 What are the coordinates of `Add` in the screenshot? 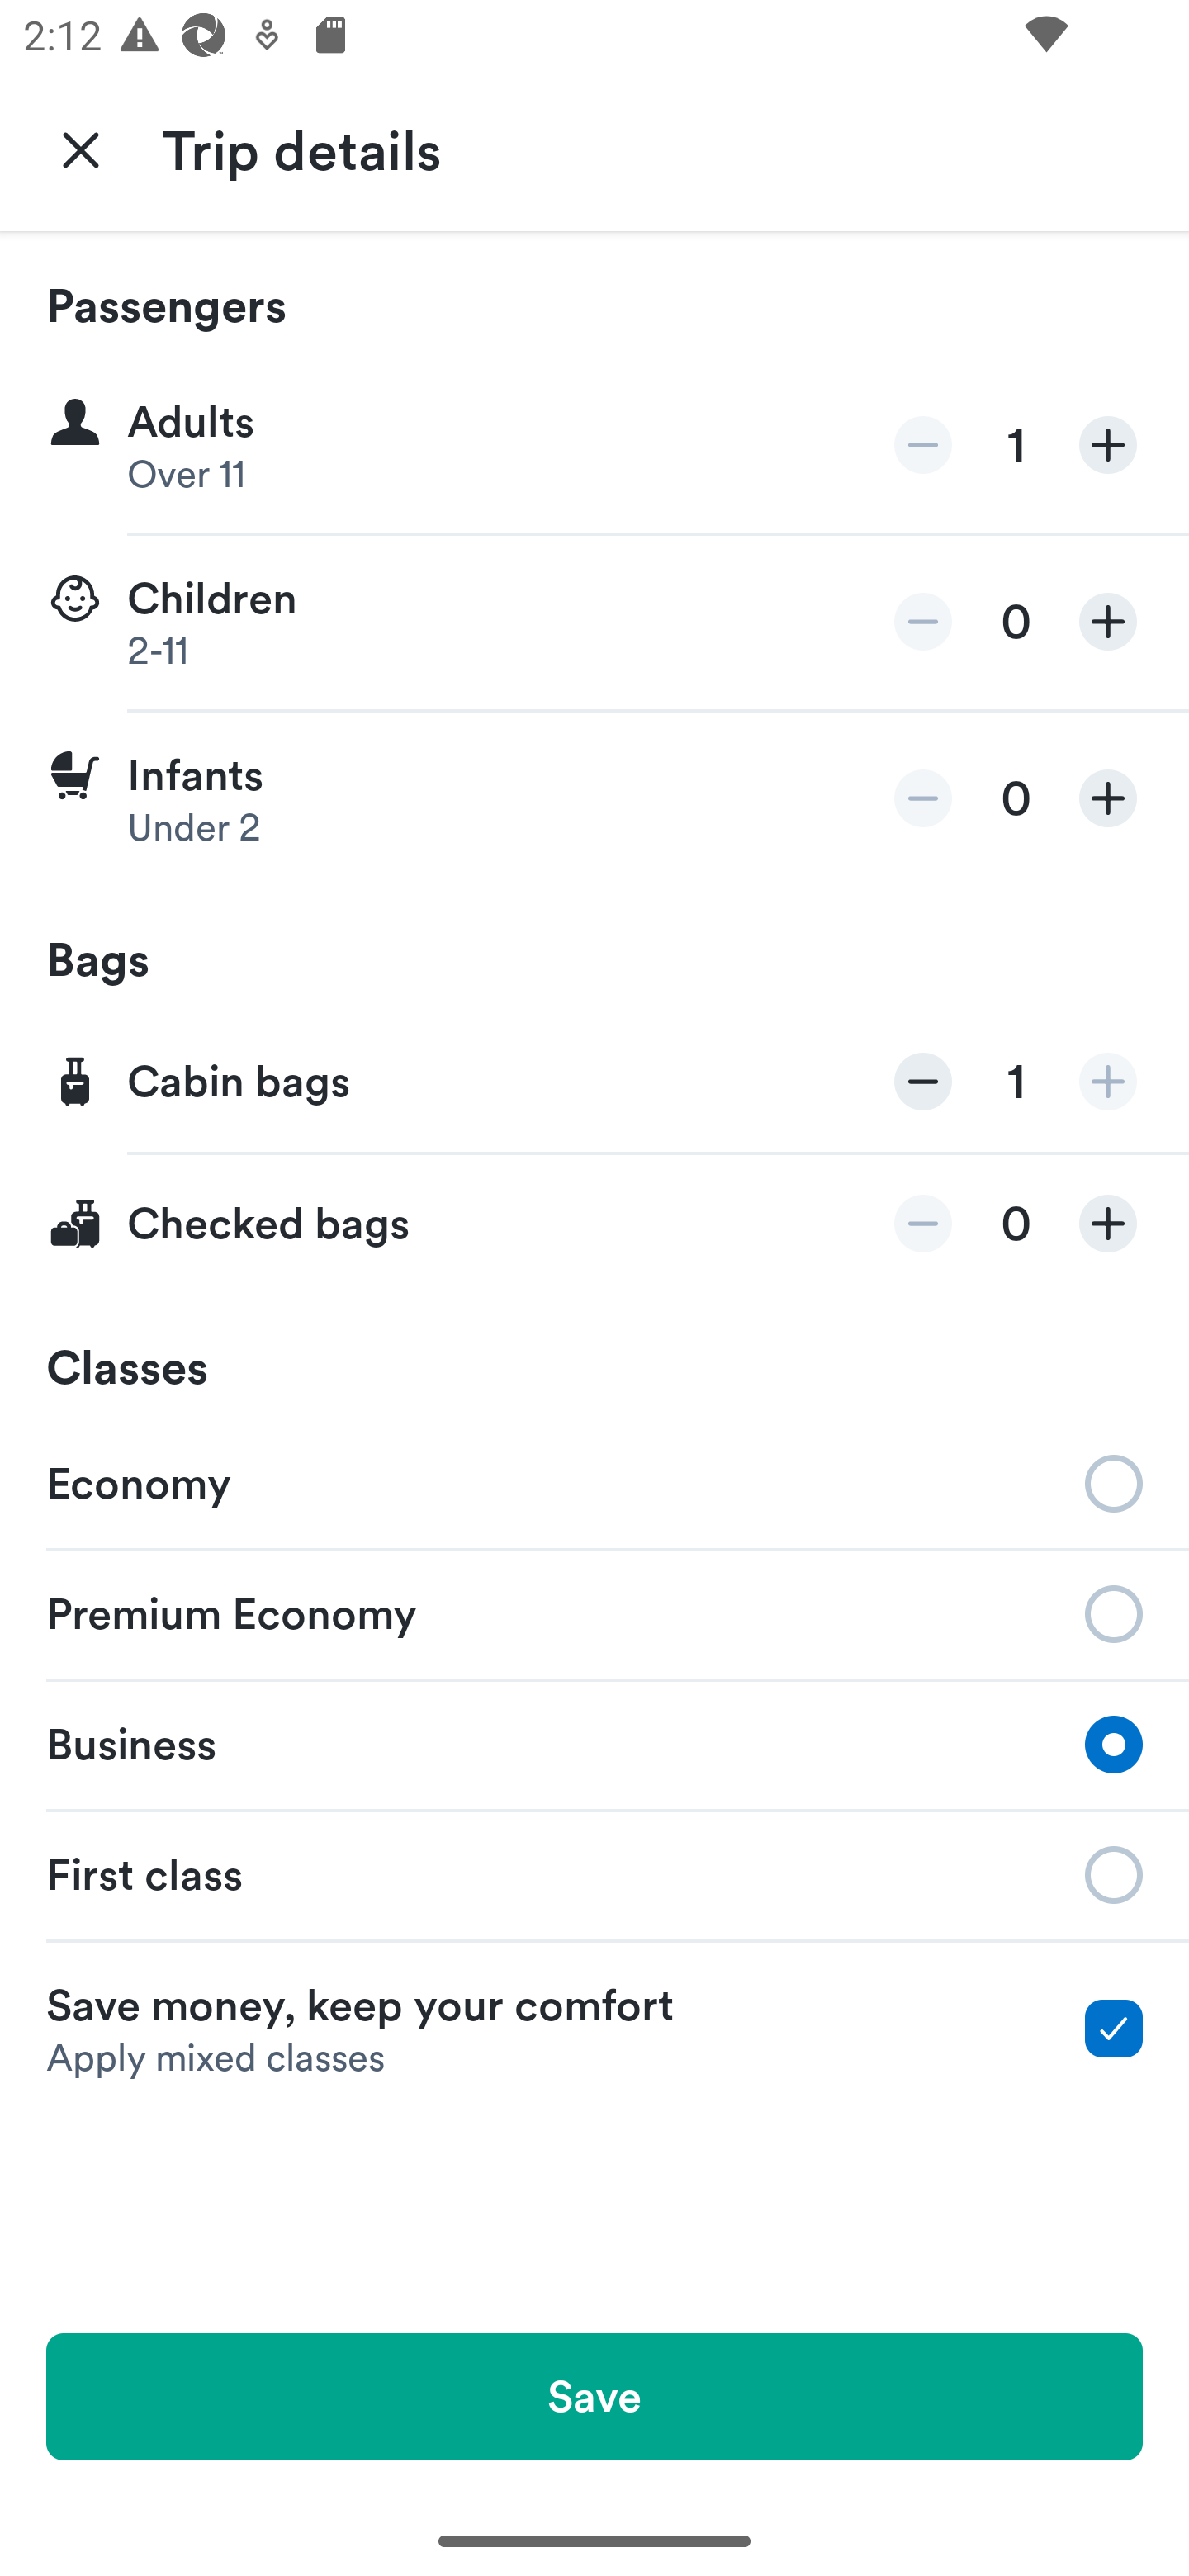 It's located at (1108, 798).